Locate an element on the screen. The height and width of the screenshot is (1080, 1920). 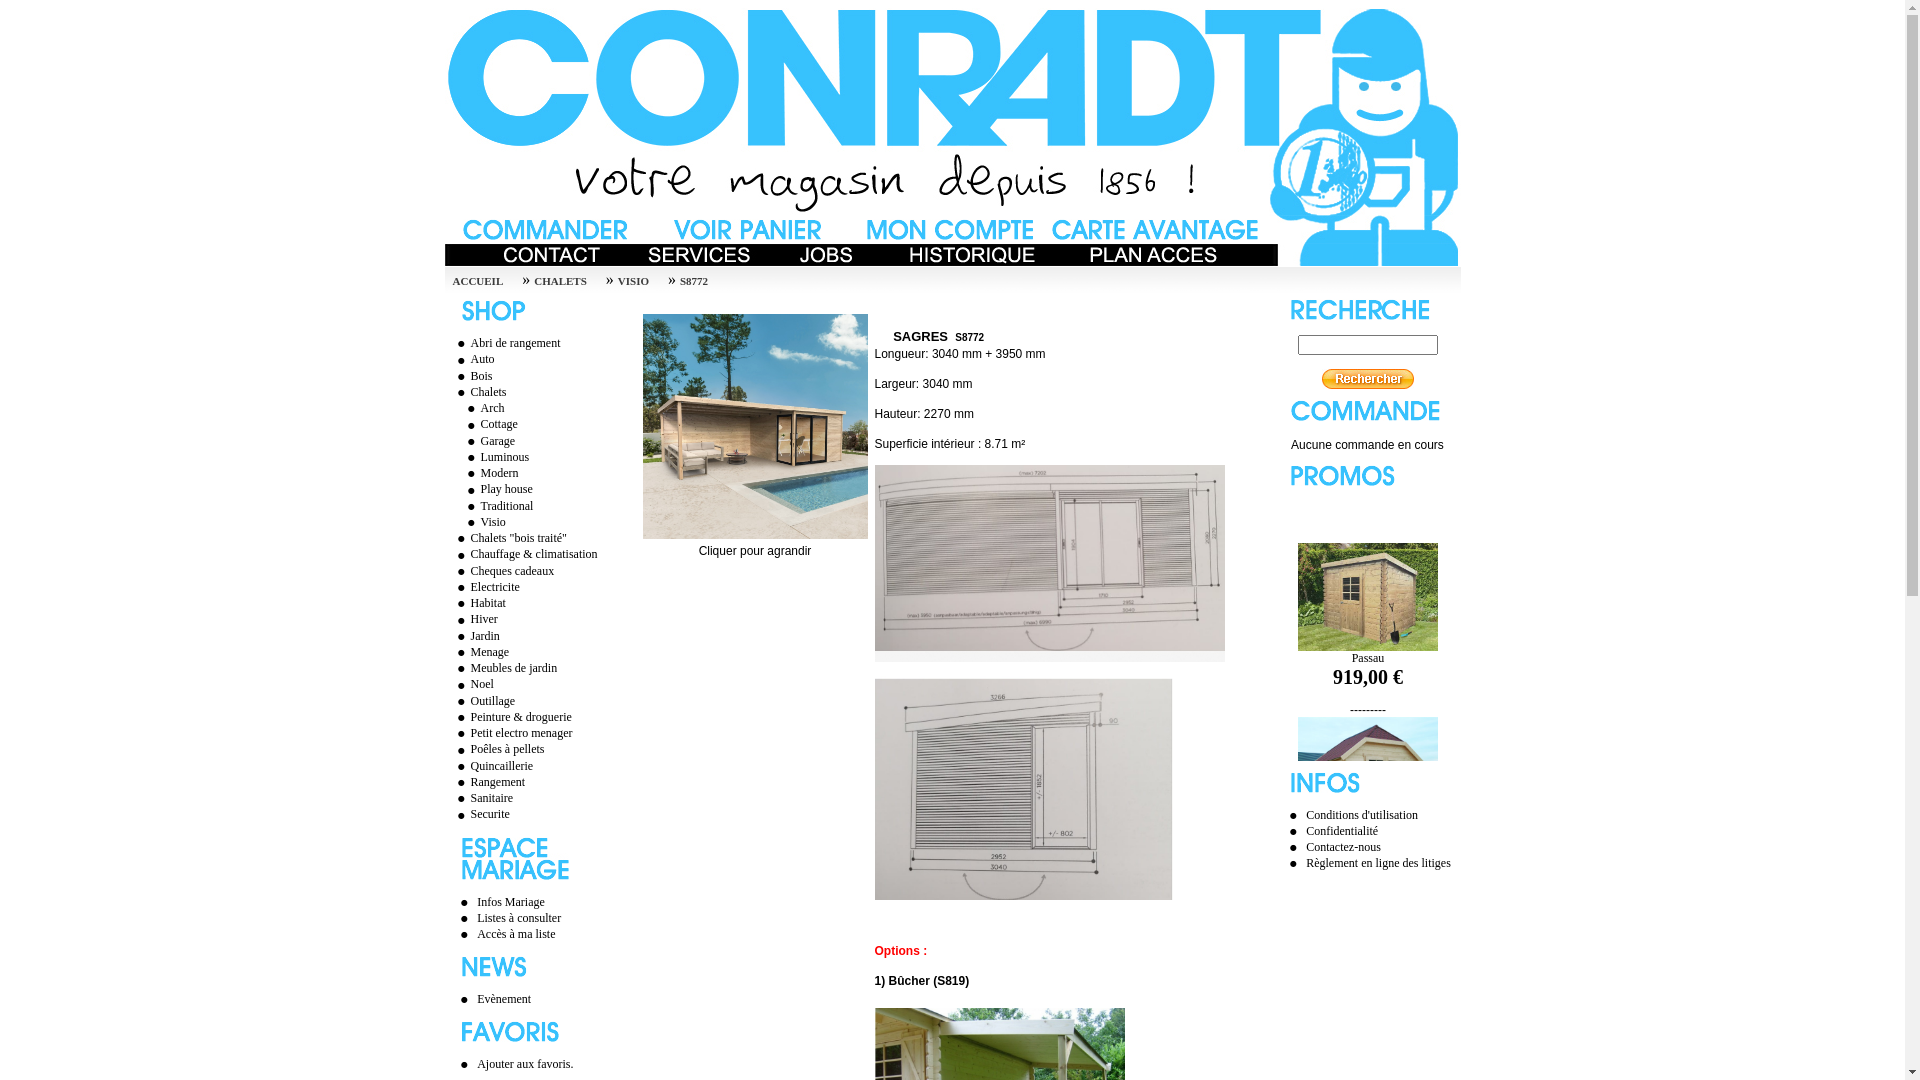
Garage is located at coordinates (489, 439).